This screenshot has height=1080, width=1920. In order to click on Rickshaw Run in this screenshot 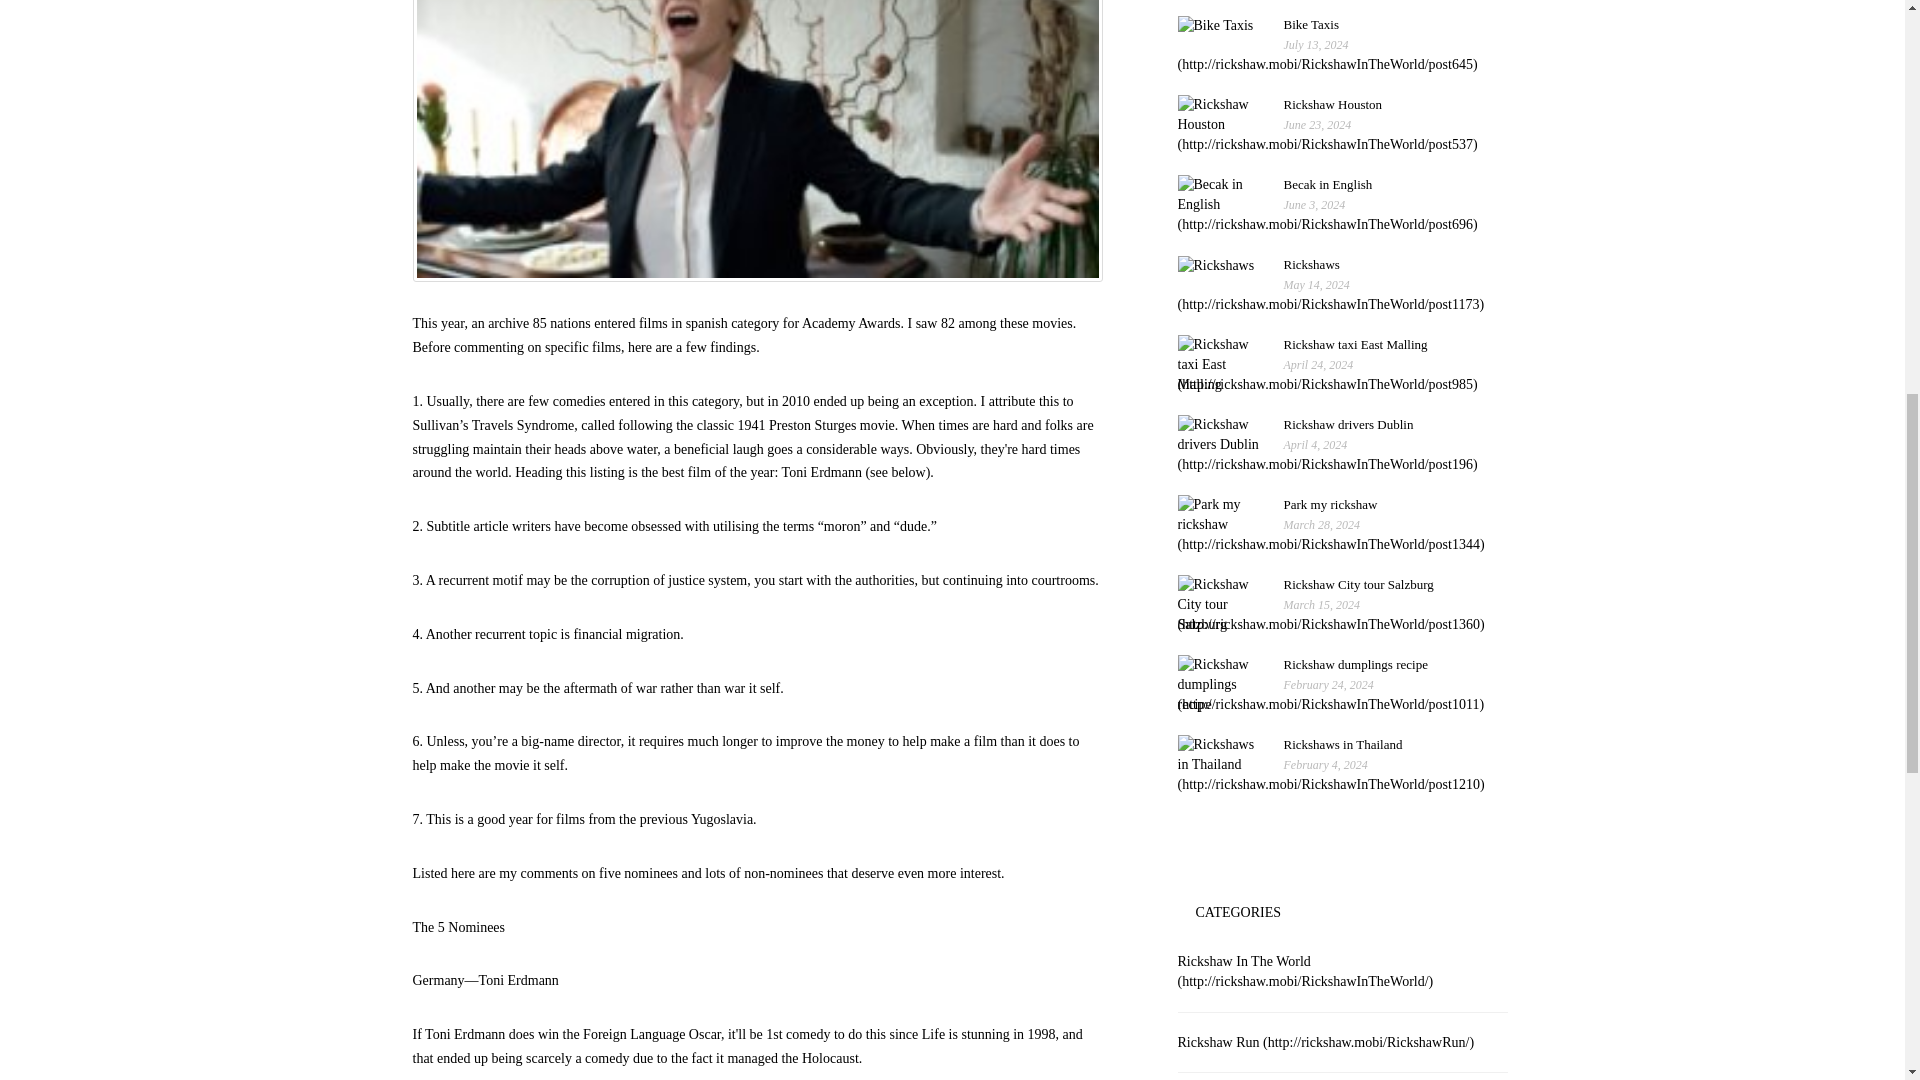, I will do `click(1326, 1040)`.